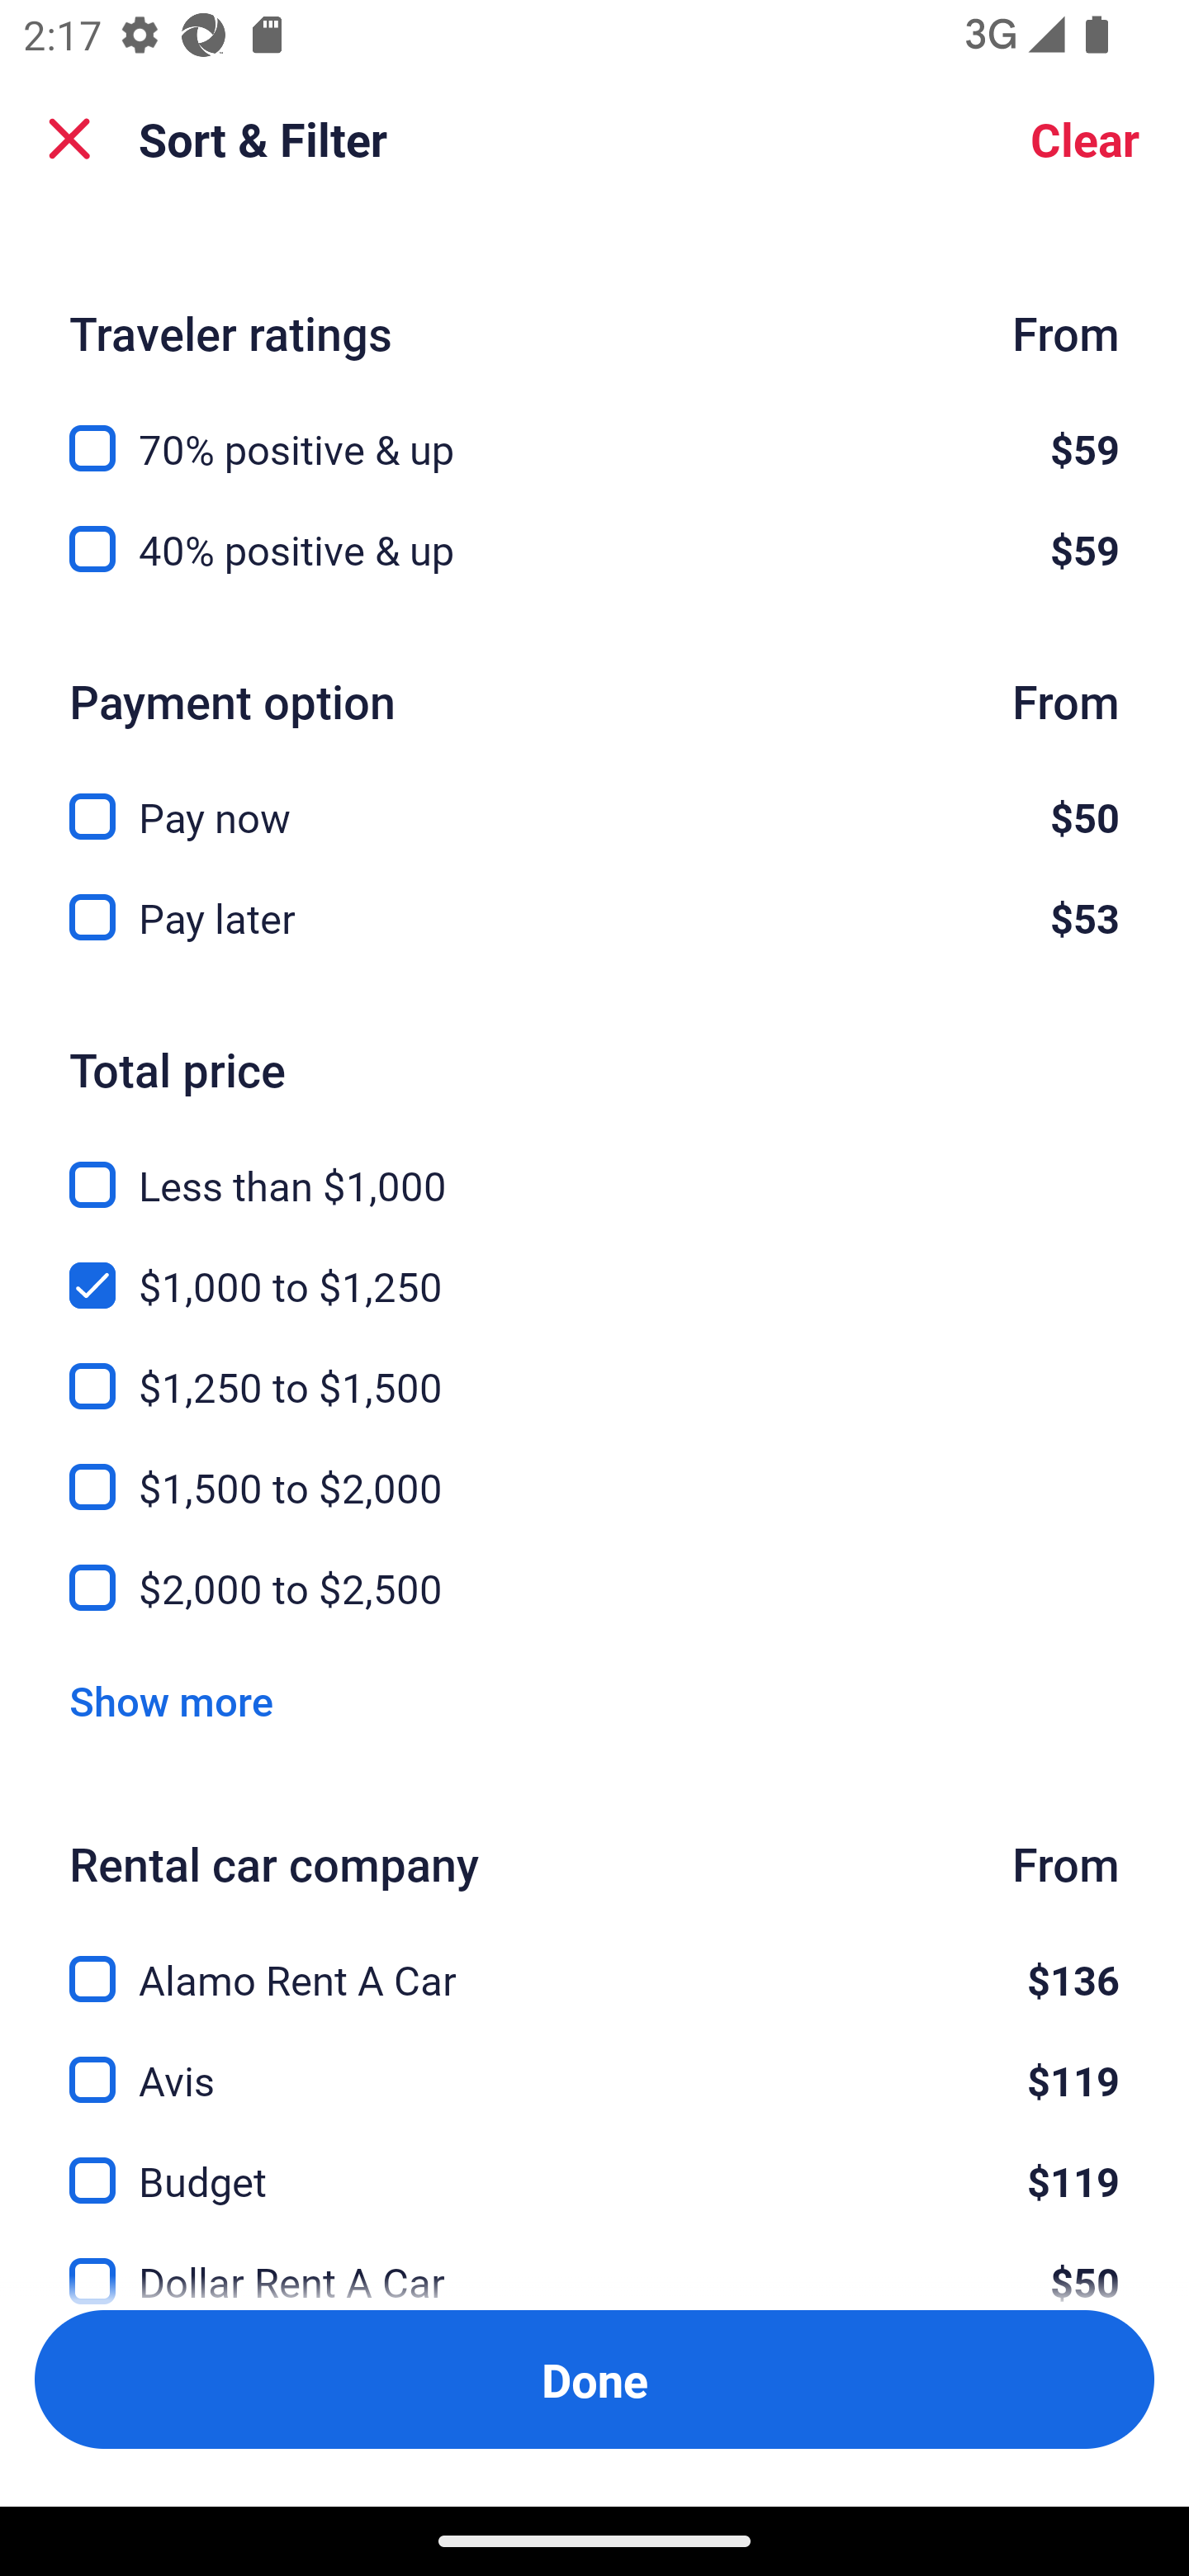  What do you see at coordinates (594, 2261) in the screenshot?
I see `Dollar Rent A Car, $50 Dollar Rent A Car $50` at bounding box center [594, 2261].